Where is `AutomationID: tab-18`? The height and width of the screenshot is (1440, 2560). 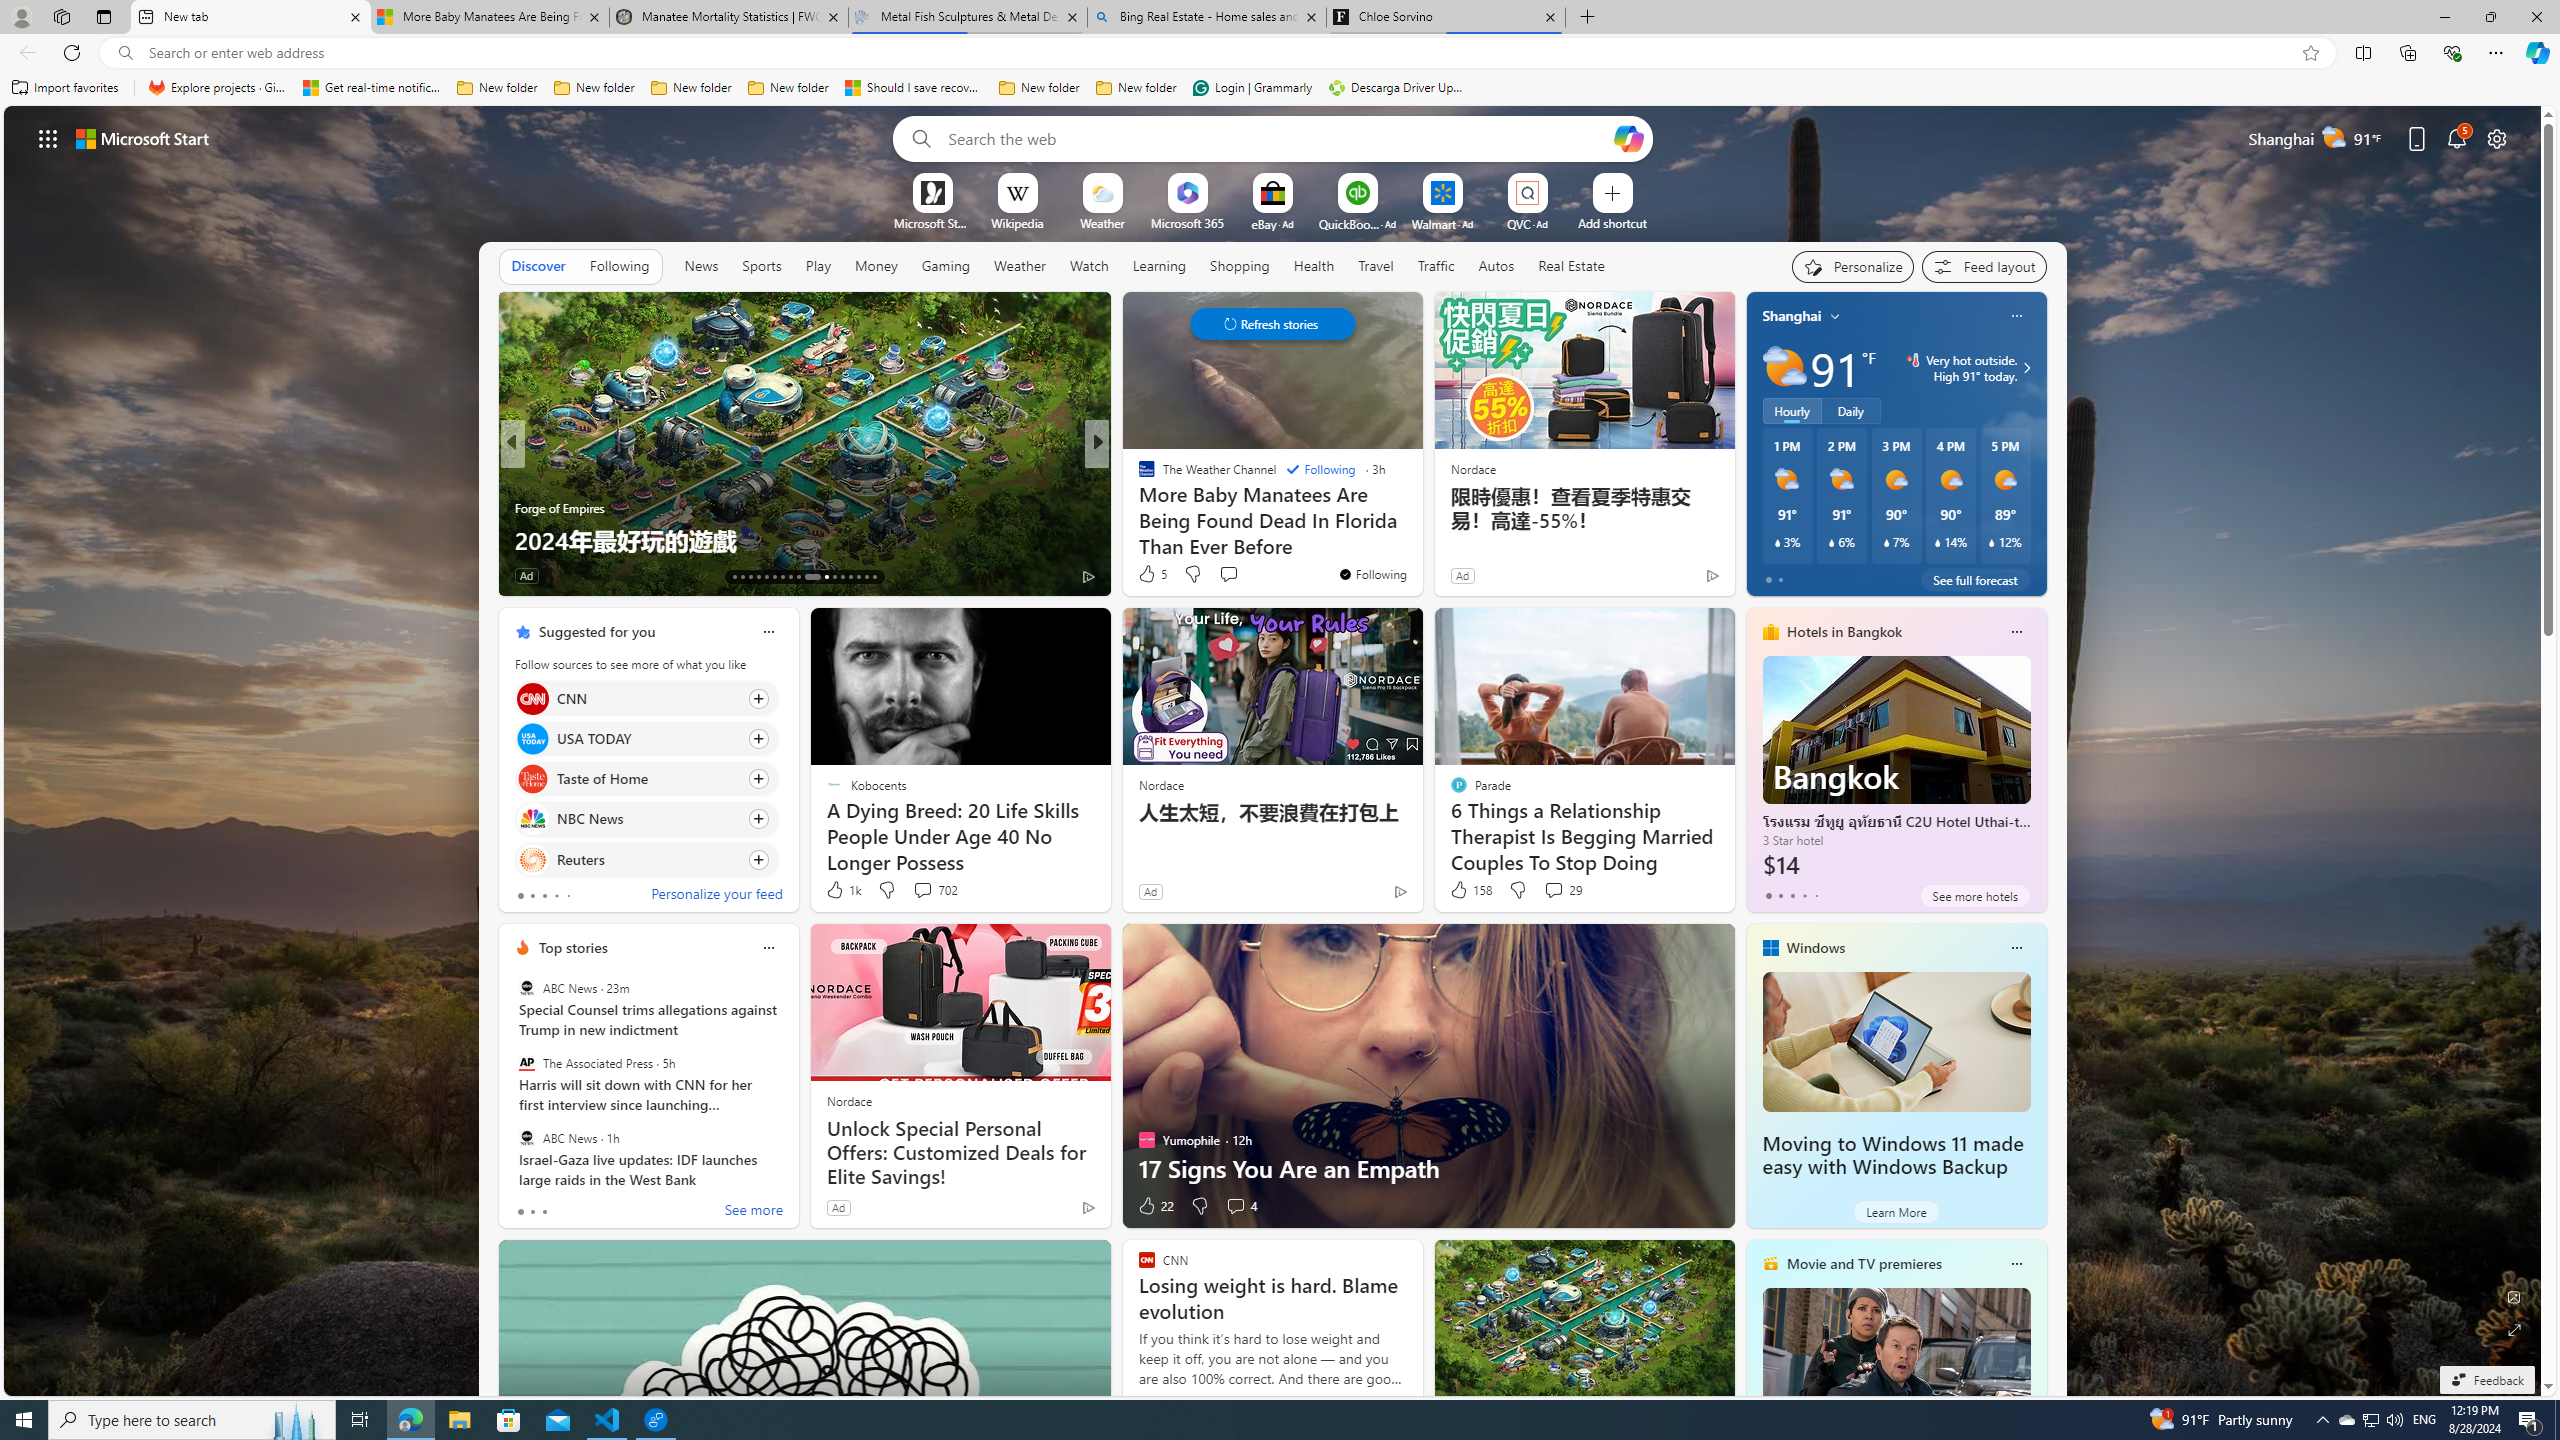 AutomationID: tab-18 is located at coordinates (774, 577).